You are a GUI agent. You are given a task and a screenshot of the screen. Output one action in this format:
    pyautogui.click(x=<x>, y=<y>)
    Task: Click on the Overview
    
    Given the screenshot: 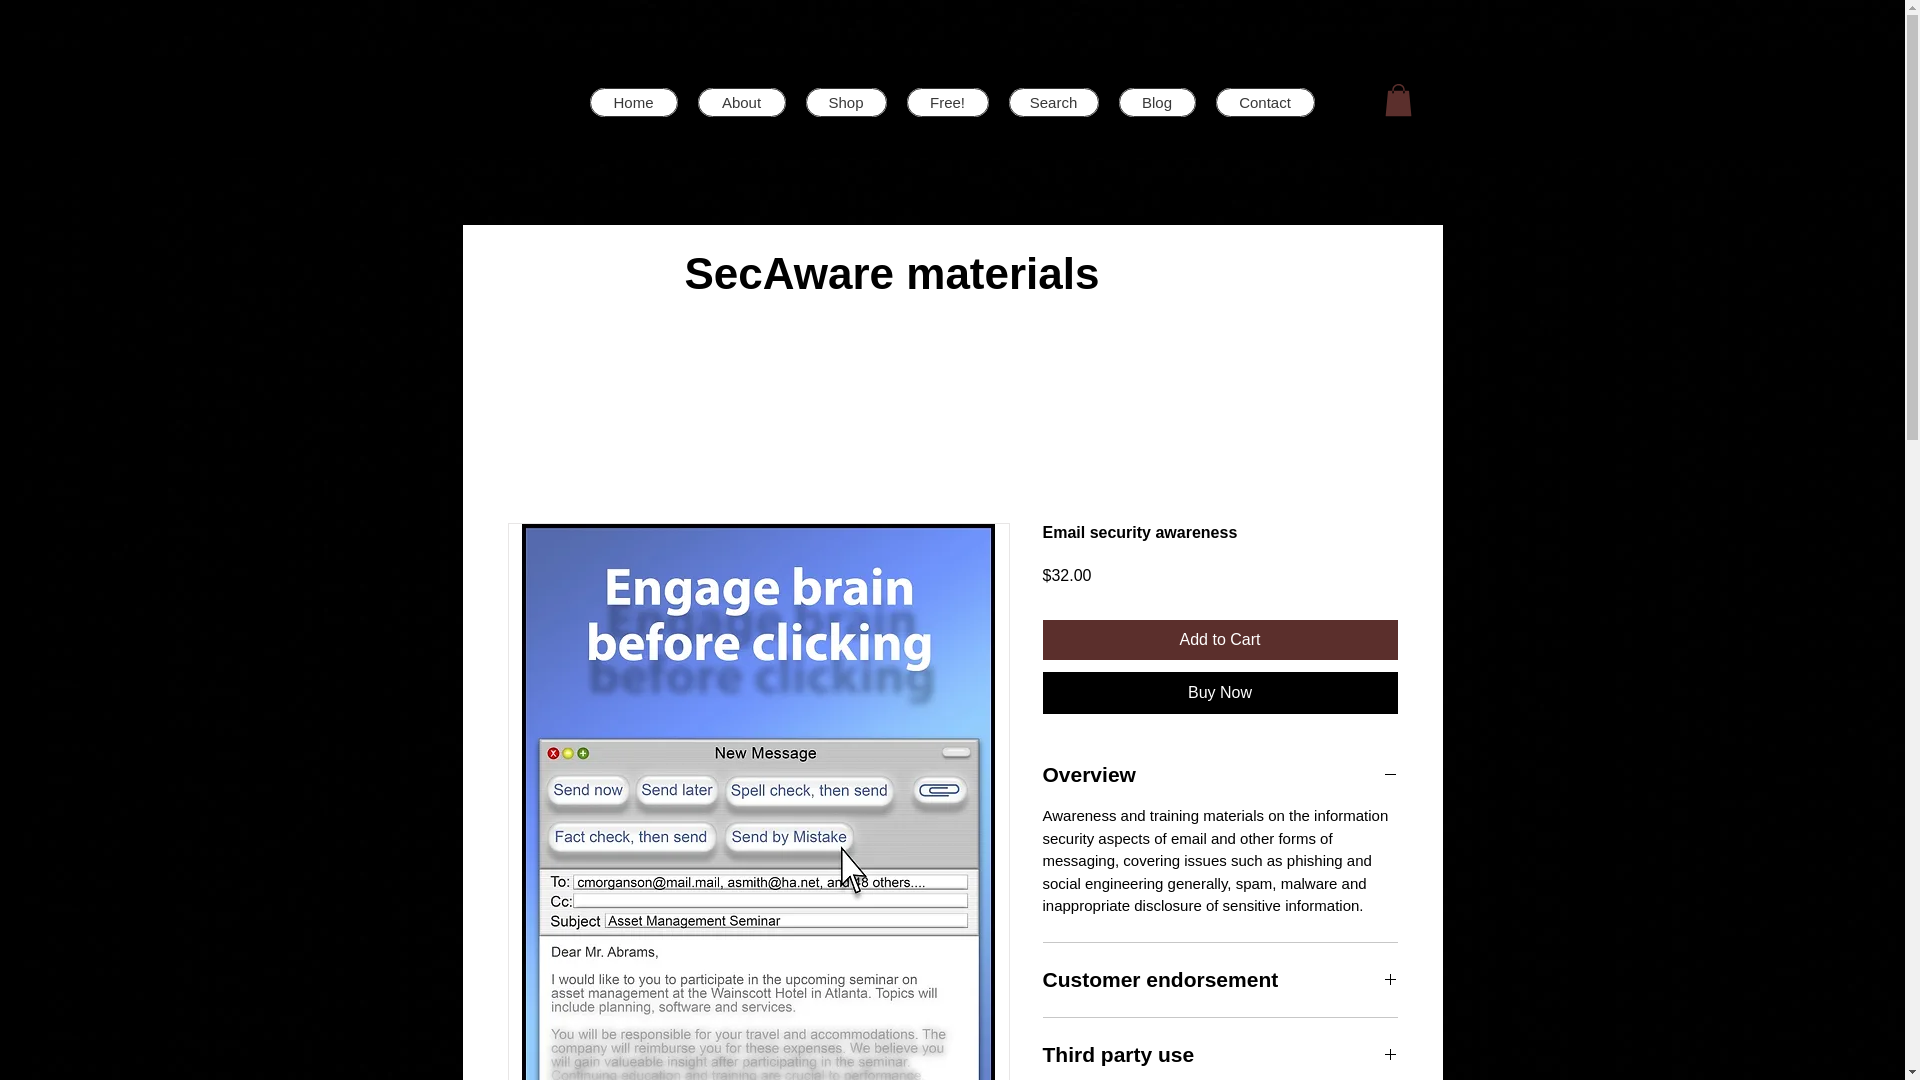 What is the action you would take?
    pyautogui.click(x=1220, y=775)
    